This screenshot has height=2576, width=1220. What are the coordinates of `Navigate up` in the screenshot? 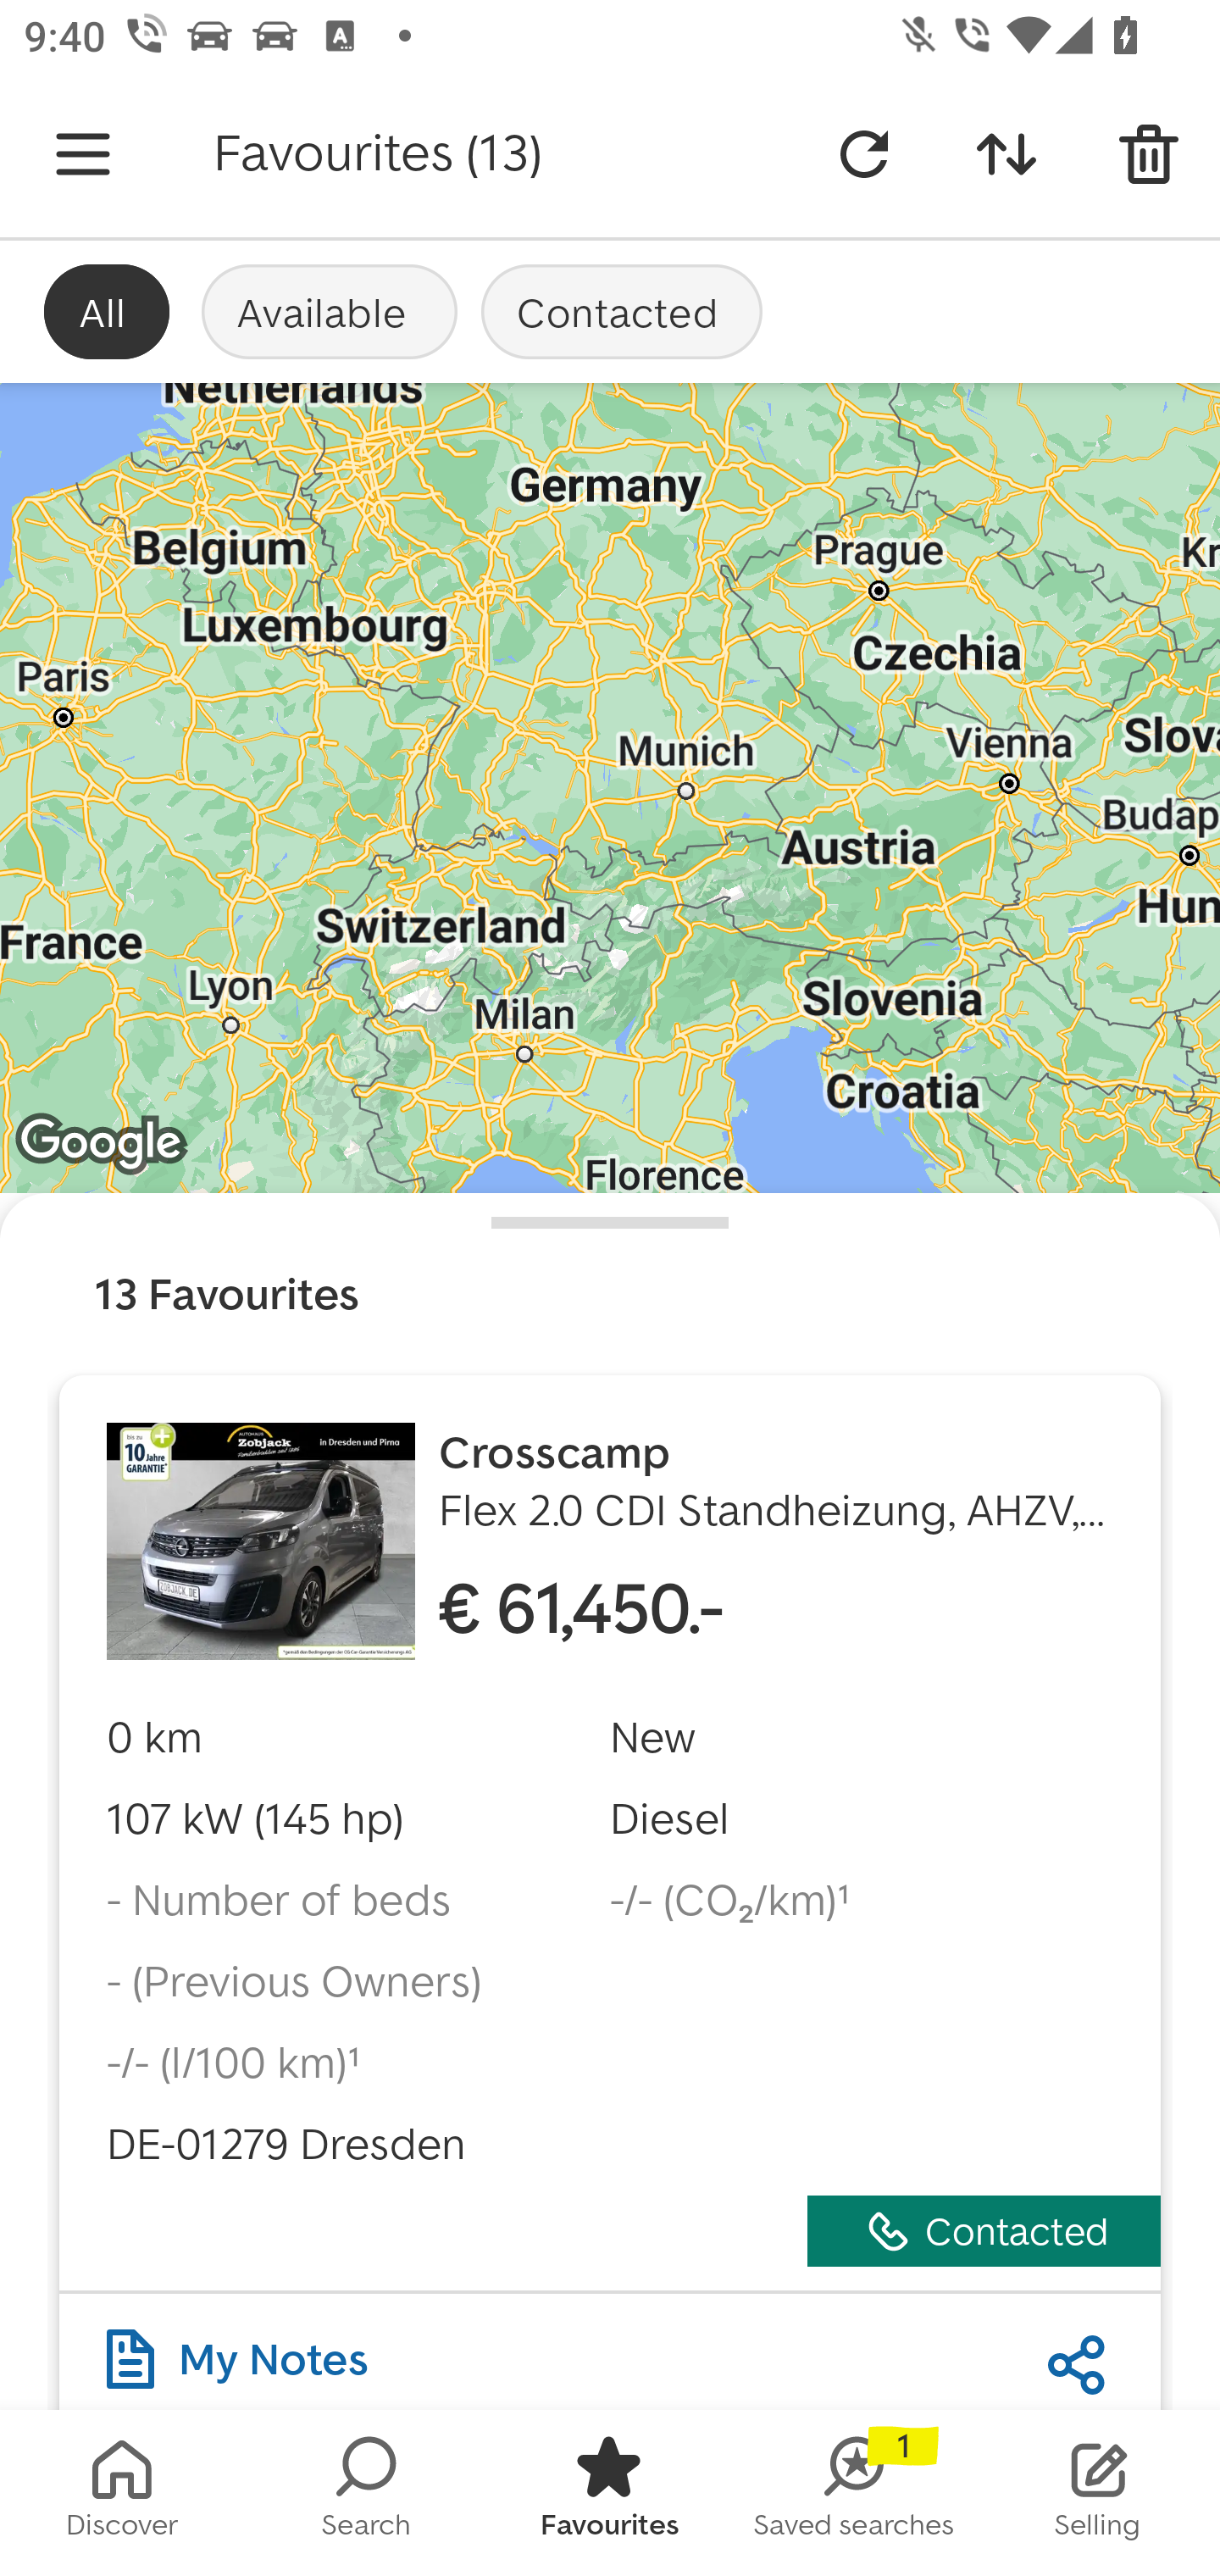 It's located at (83, 154).